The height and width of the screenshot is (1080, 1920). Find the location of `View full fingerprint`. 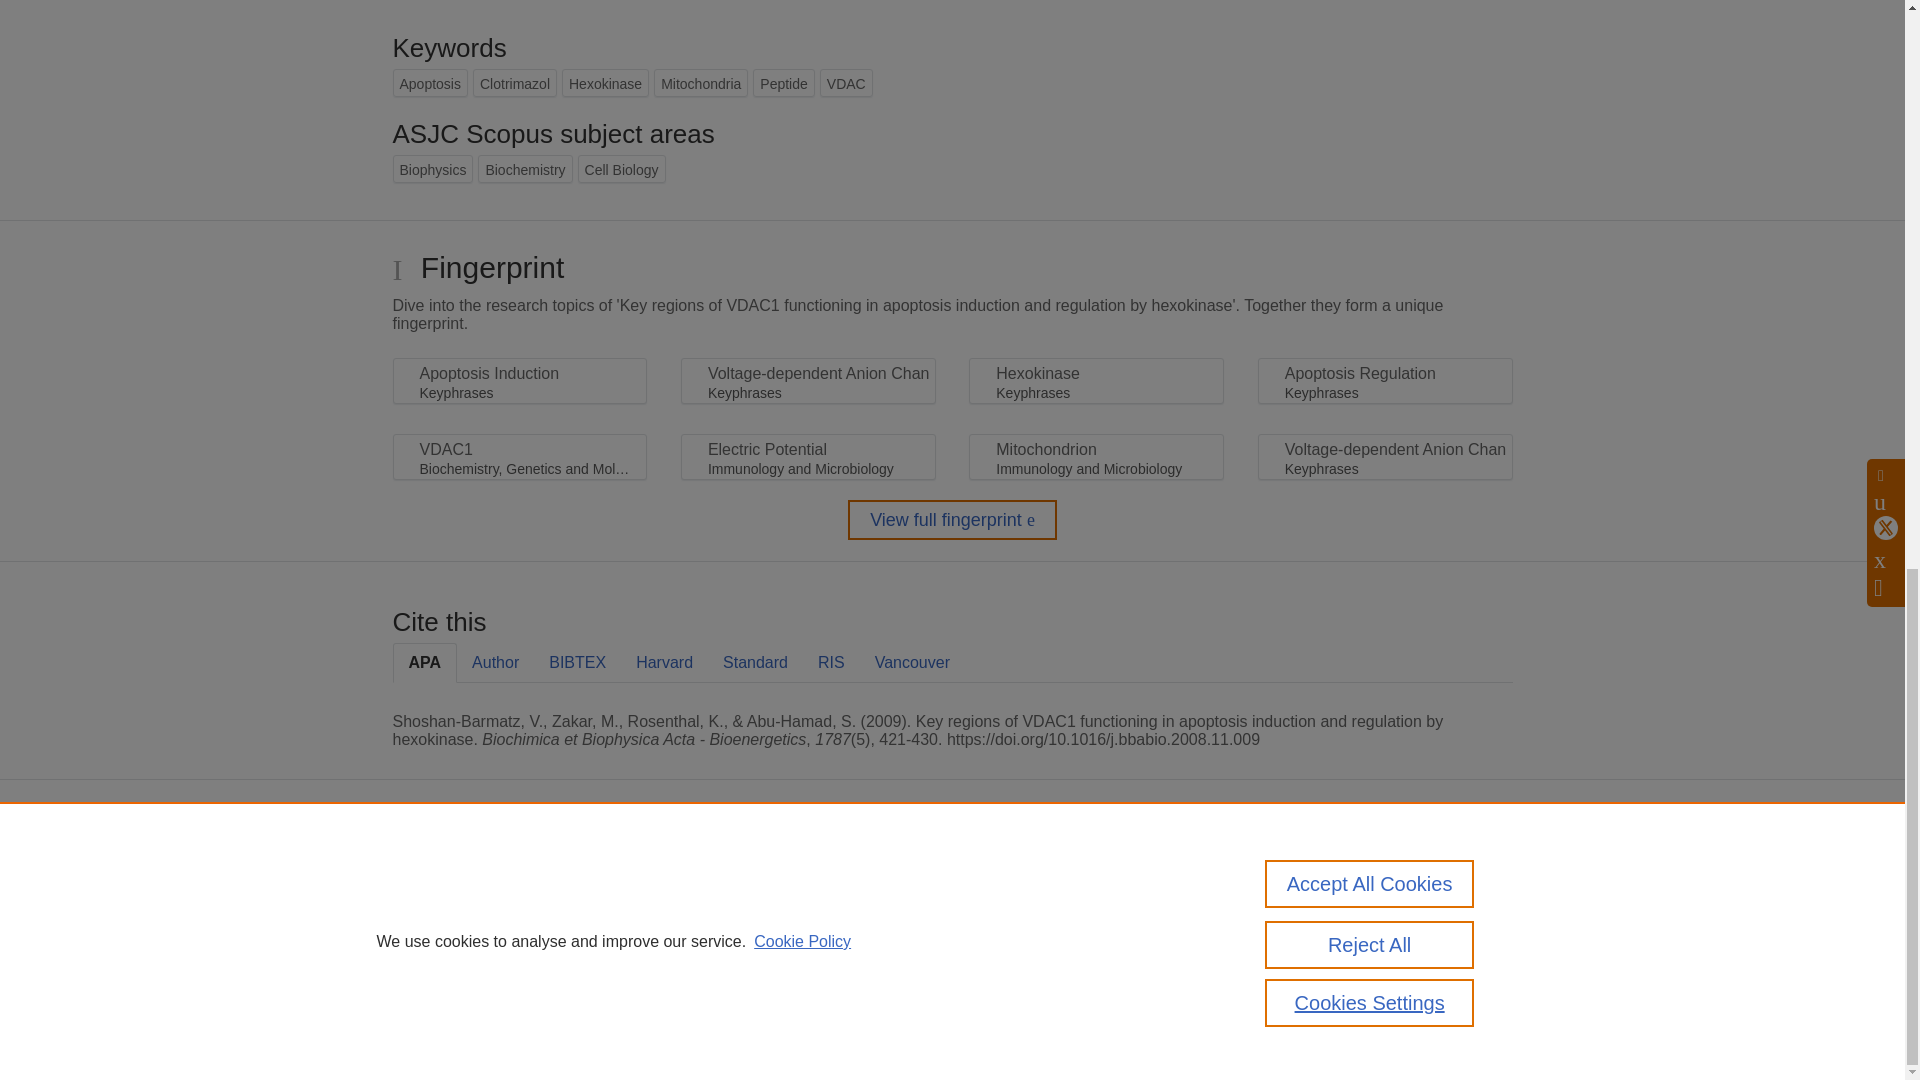

View full fingerprint is located at coordinates (952, 520).